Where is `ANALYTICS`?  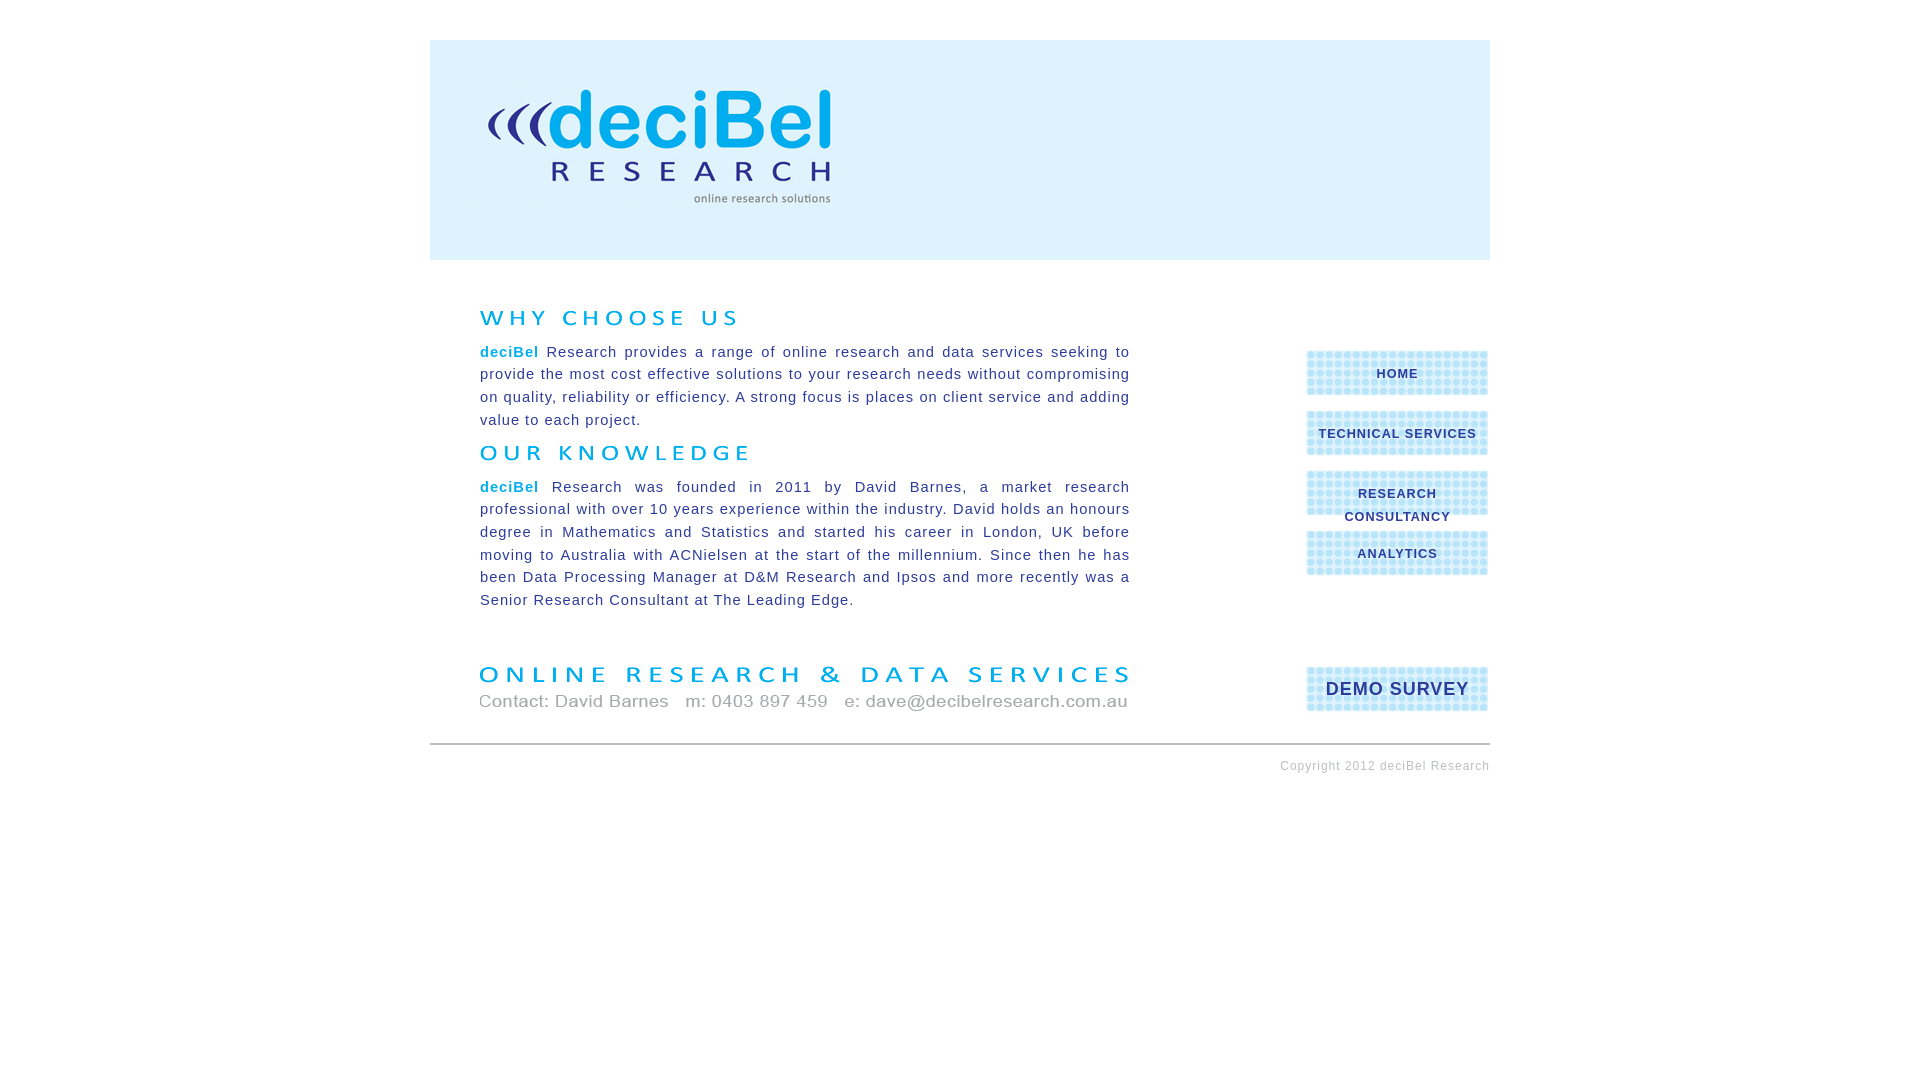
ANALYTICS is located at coordinates (1397, 554).